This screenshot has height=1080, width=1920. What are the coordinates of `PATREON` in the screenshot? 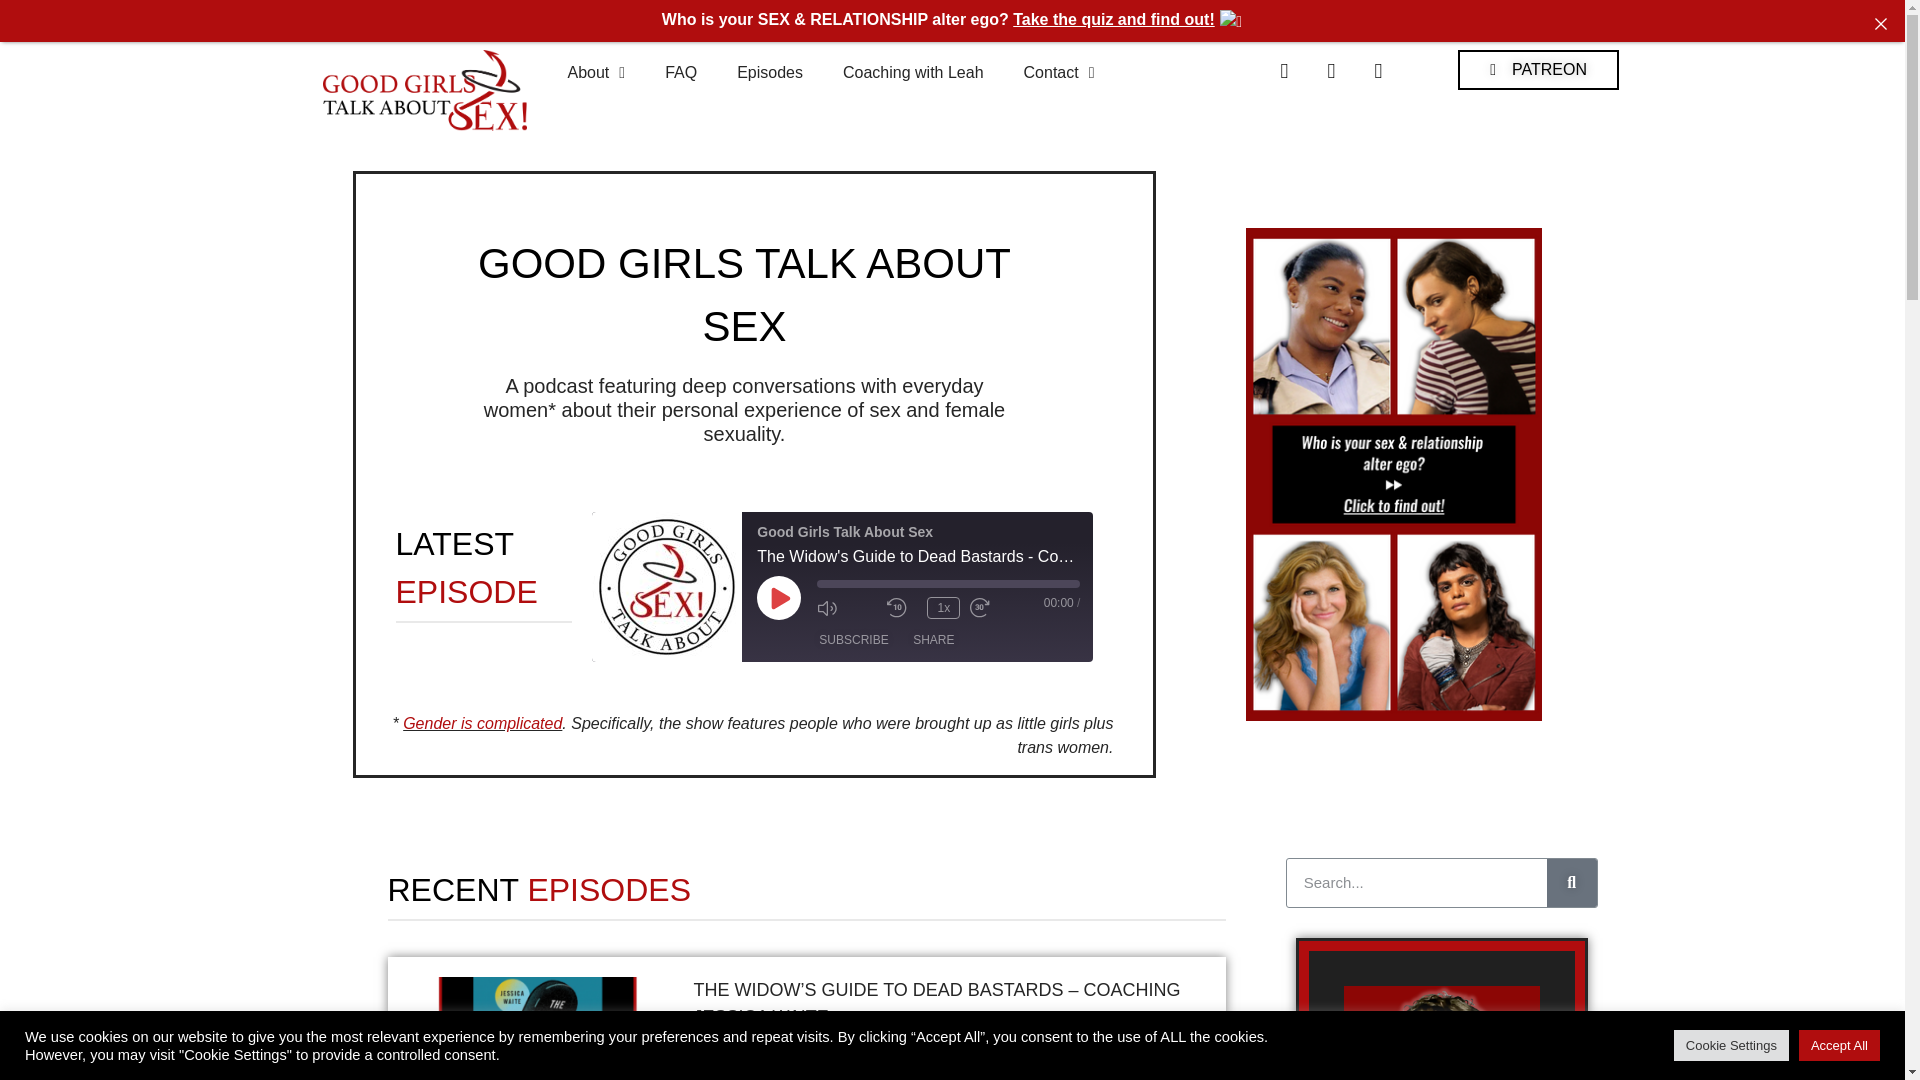 It's located at (1538, 69).